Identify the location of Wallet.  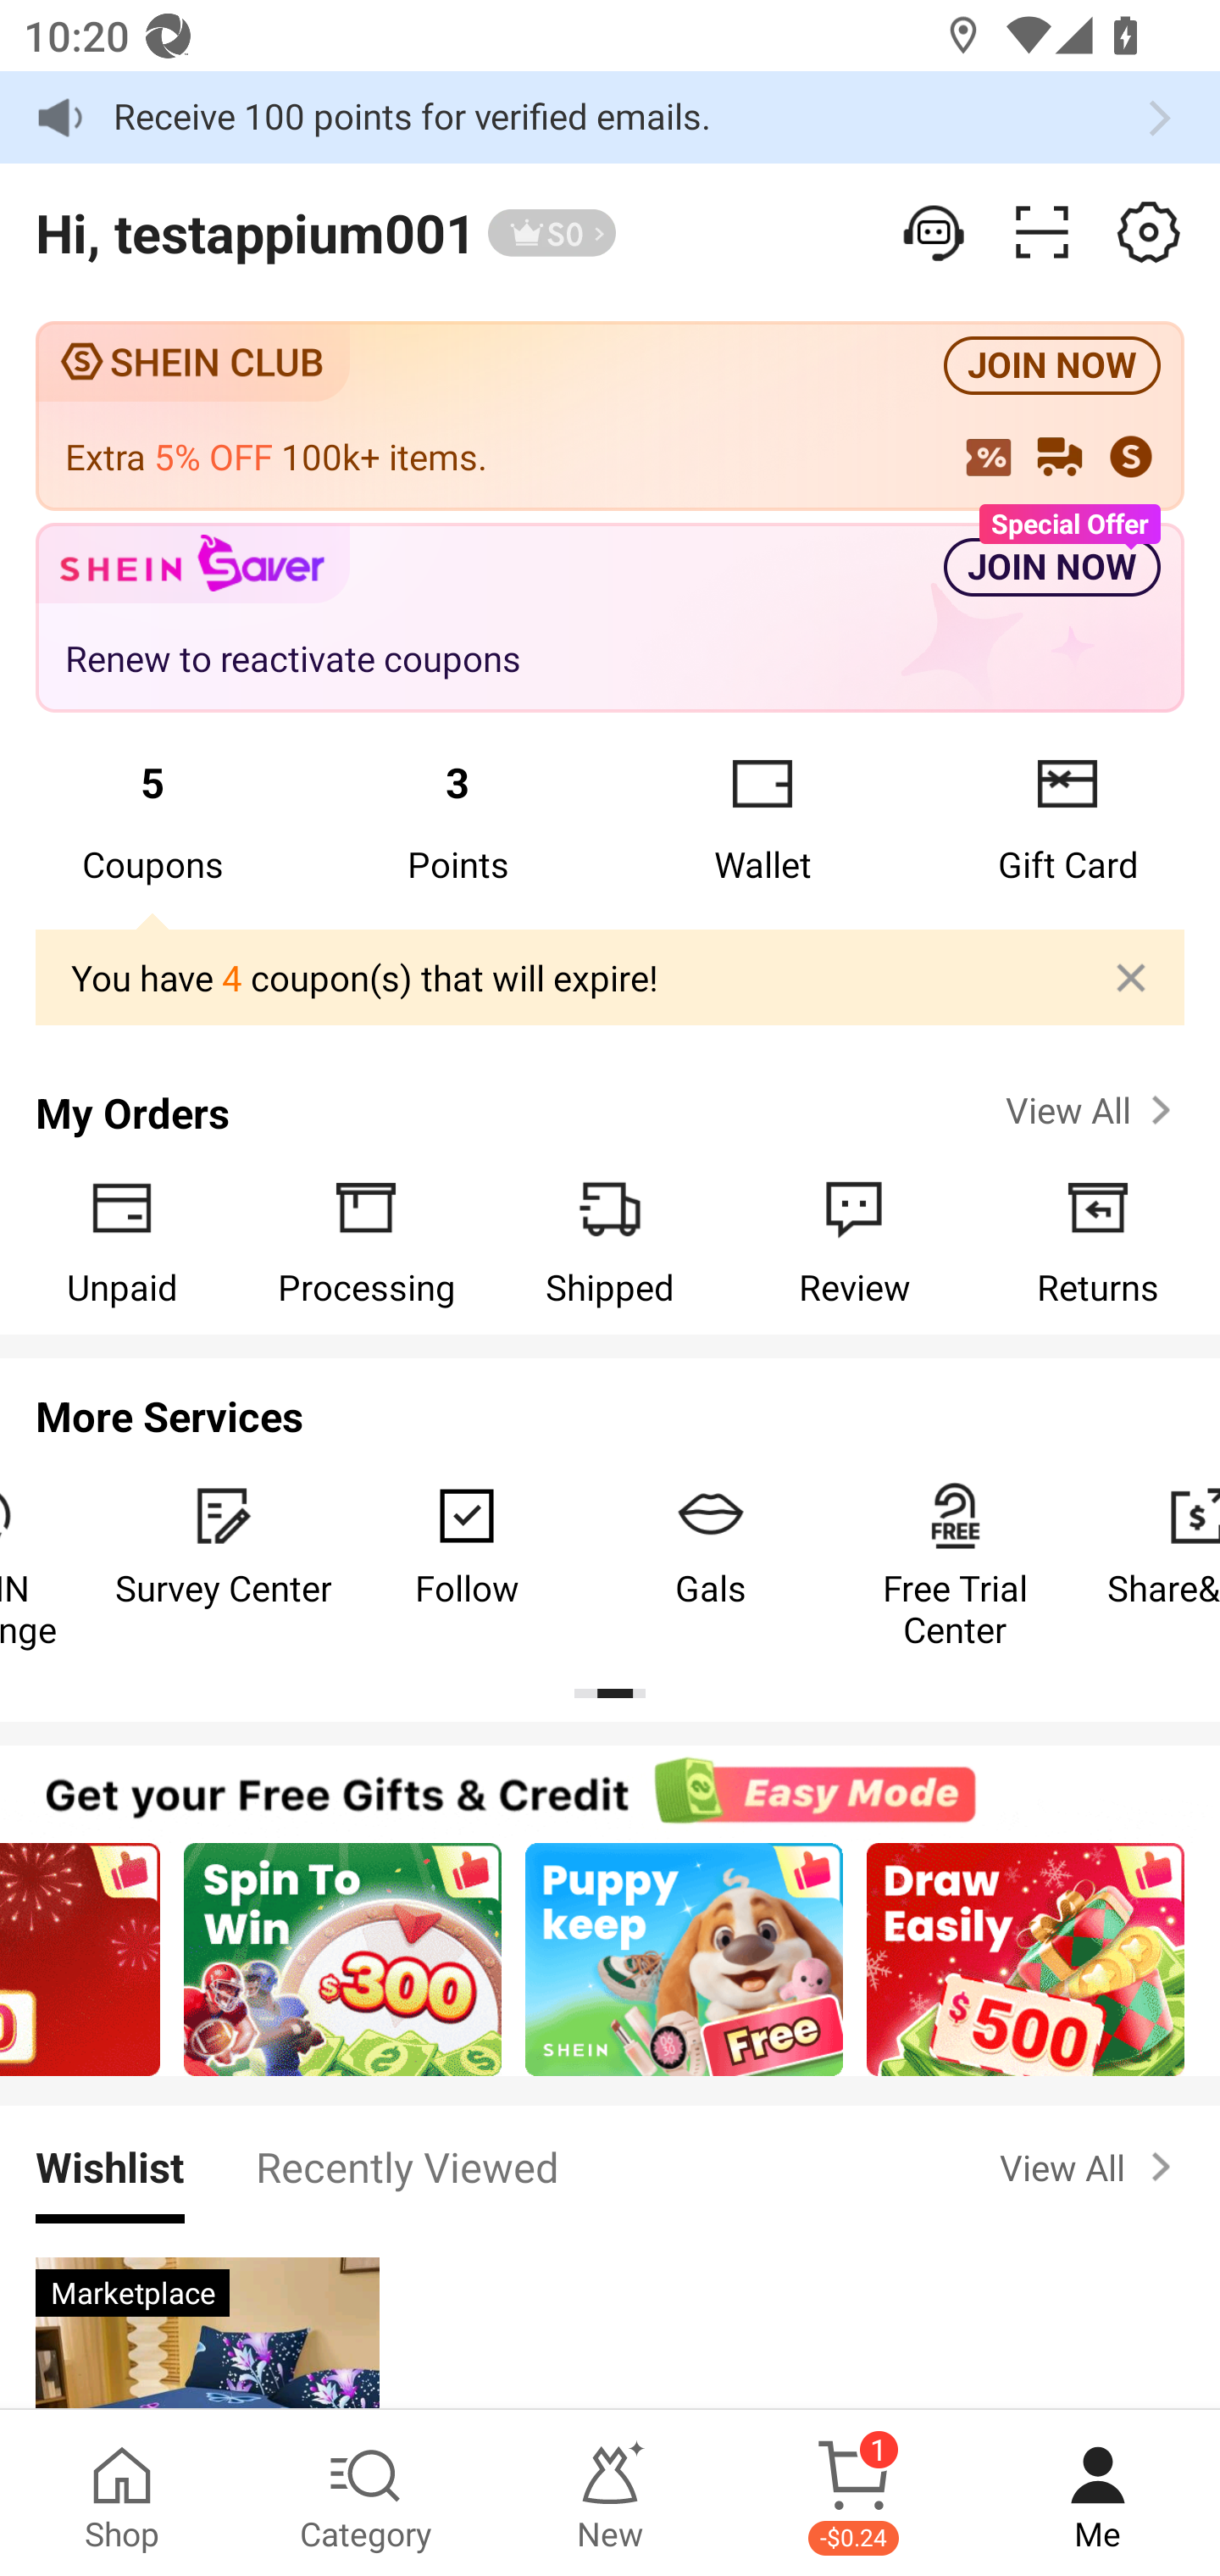
(762, 818).